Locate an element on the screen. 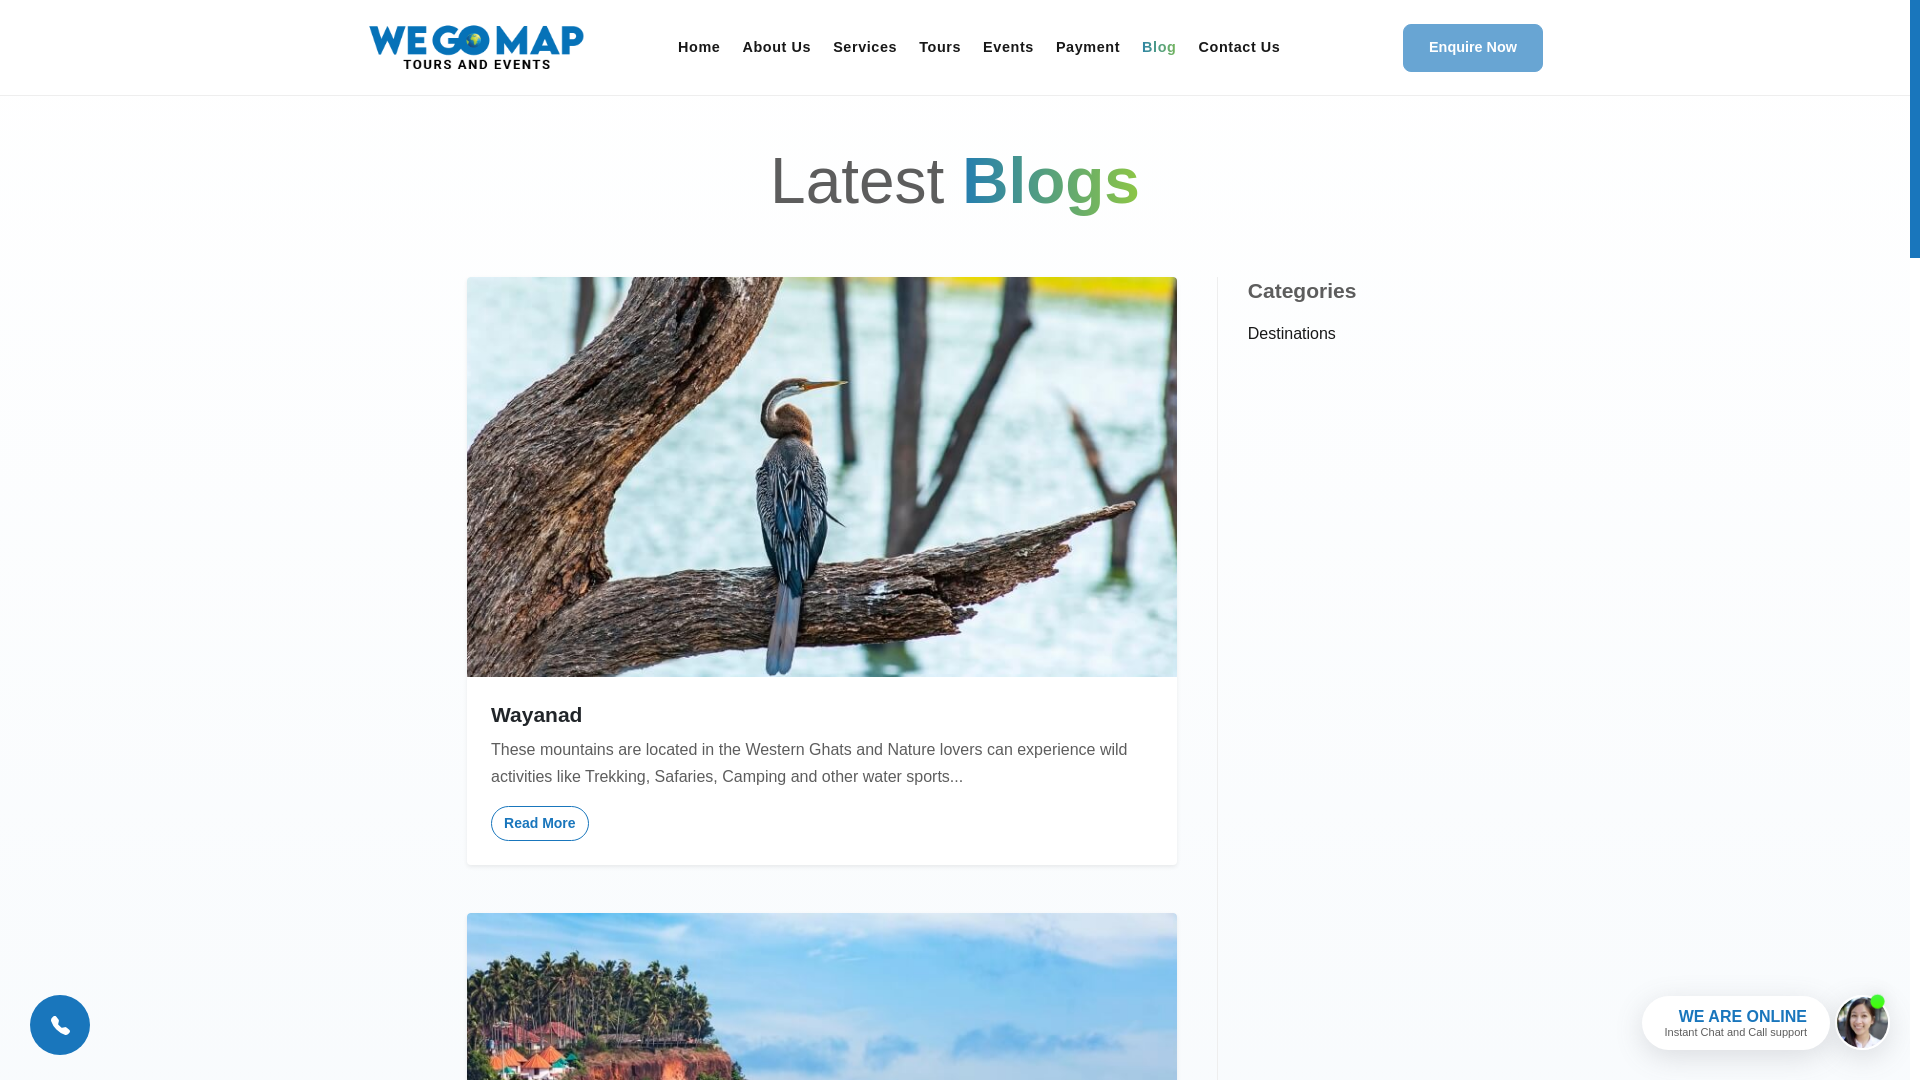  Events is located at coordinates (1008, 48).